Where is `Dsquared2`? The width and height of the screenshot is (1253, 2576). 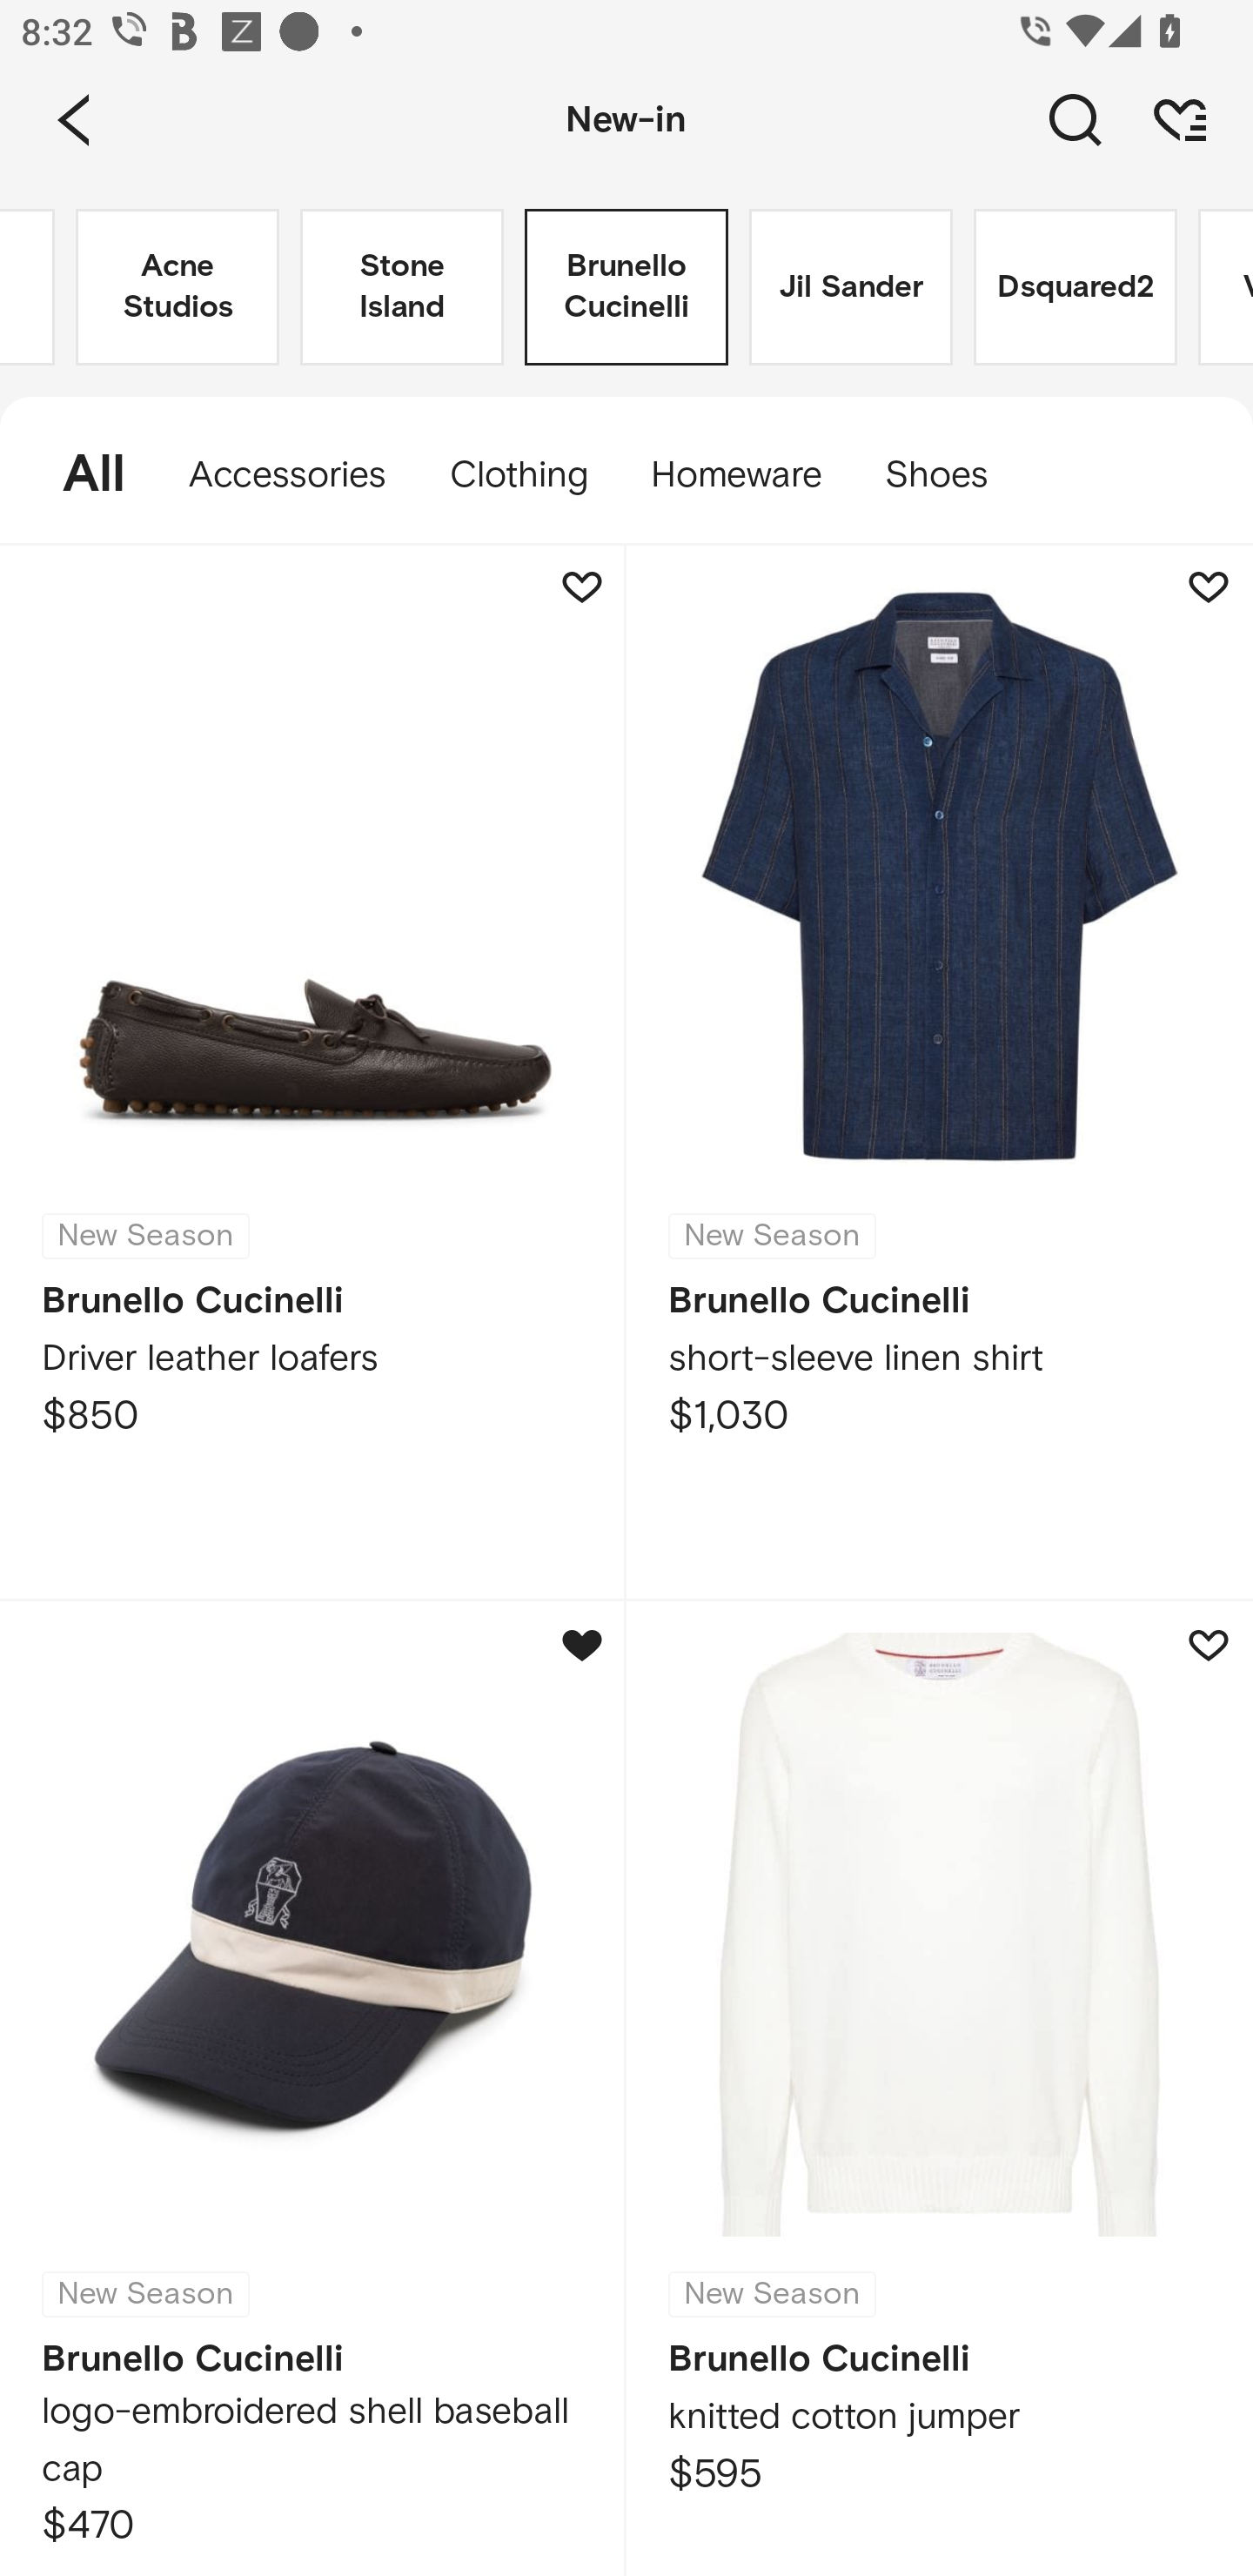 Dsquared2 is located at coordinates (1075, 287).